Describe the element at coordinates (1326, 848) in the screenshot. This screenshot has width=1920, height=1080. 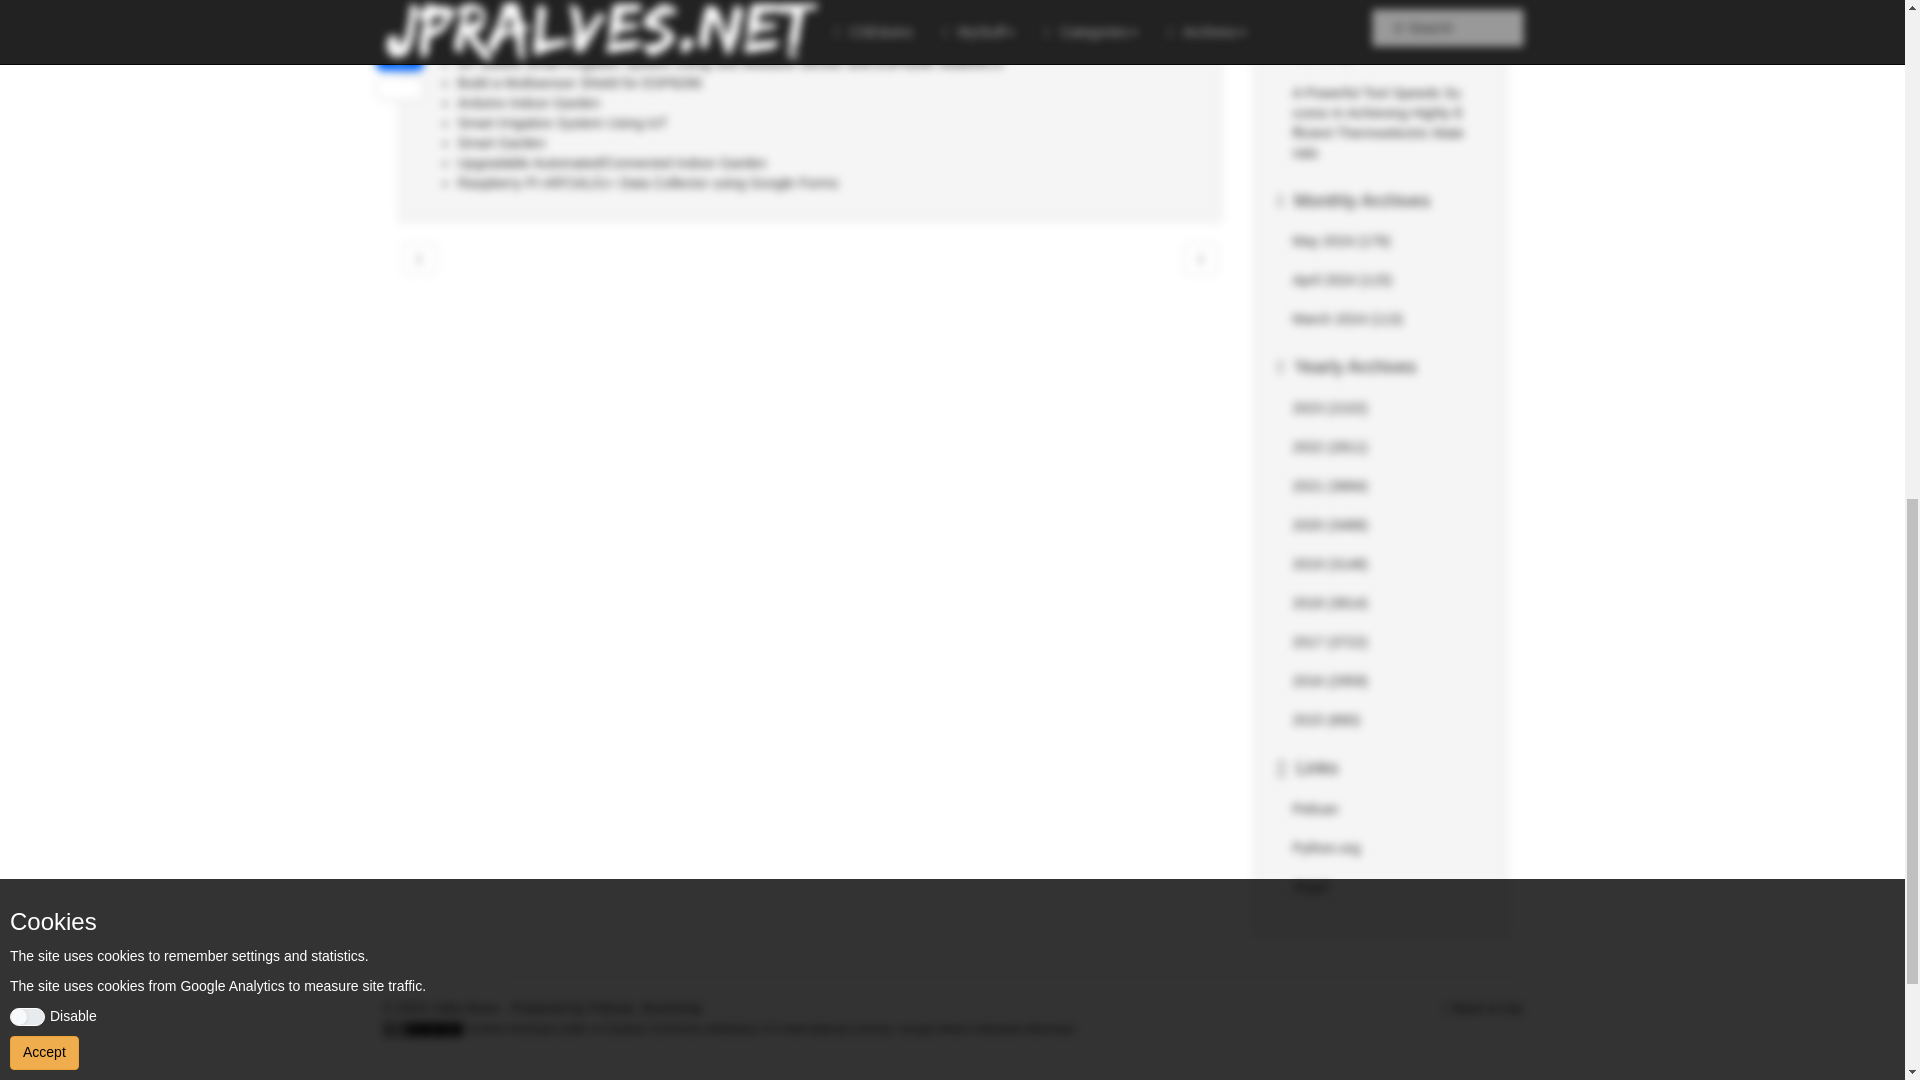
I see `Link for Python.org` at that location.